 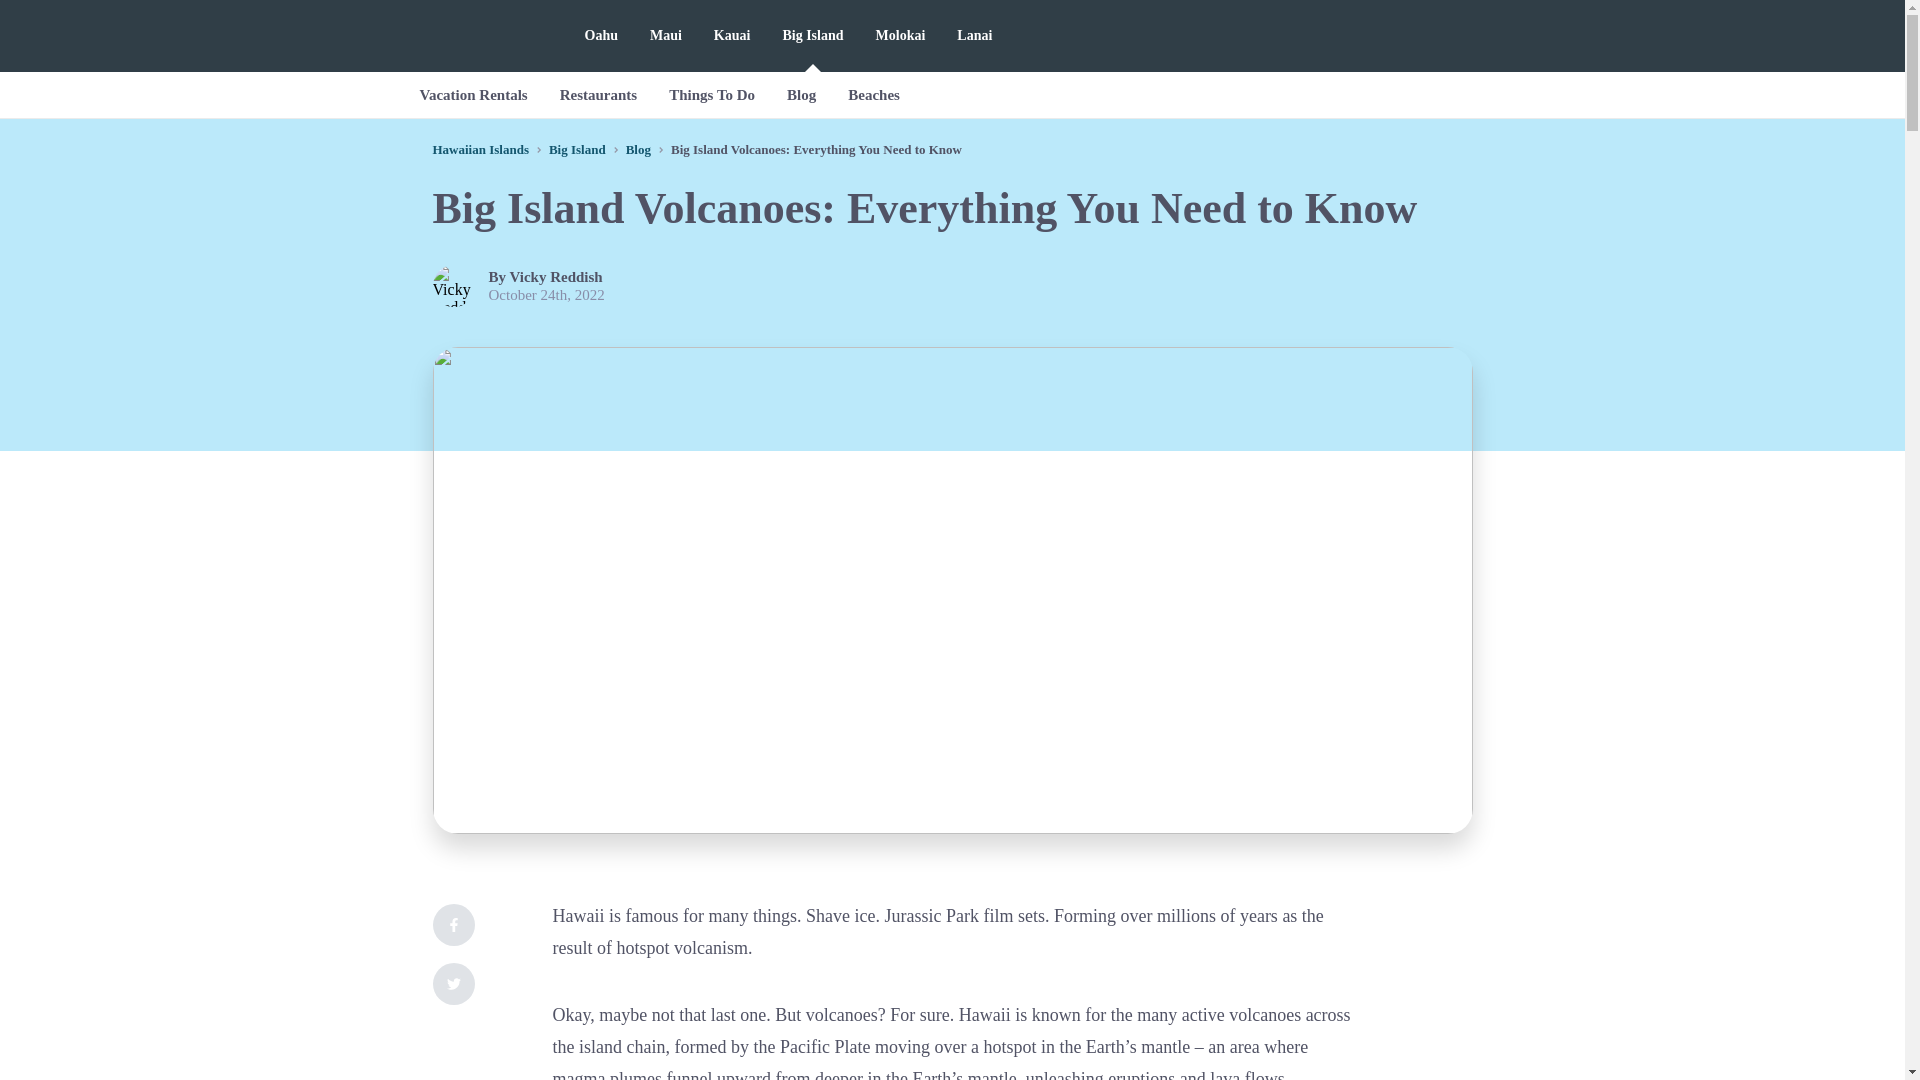 What do you see at coordinates (473, 94) in the screenshot?
I see `Vacation Rentals` at bounding box center [473, 94].